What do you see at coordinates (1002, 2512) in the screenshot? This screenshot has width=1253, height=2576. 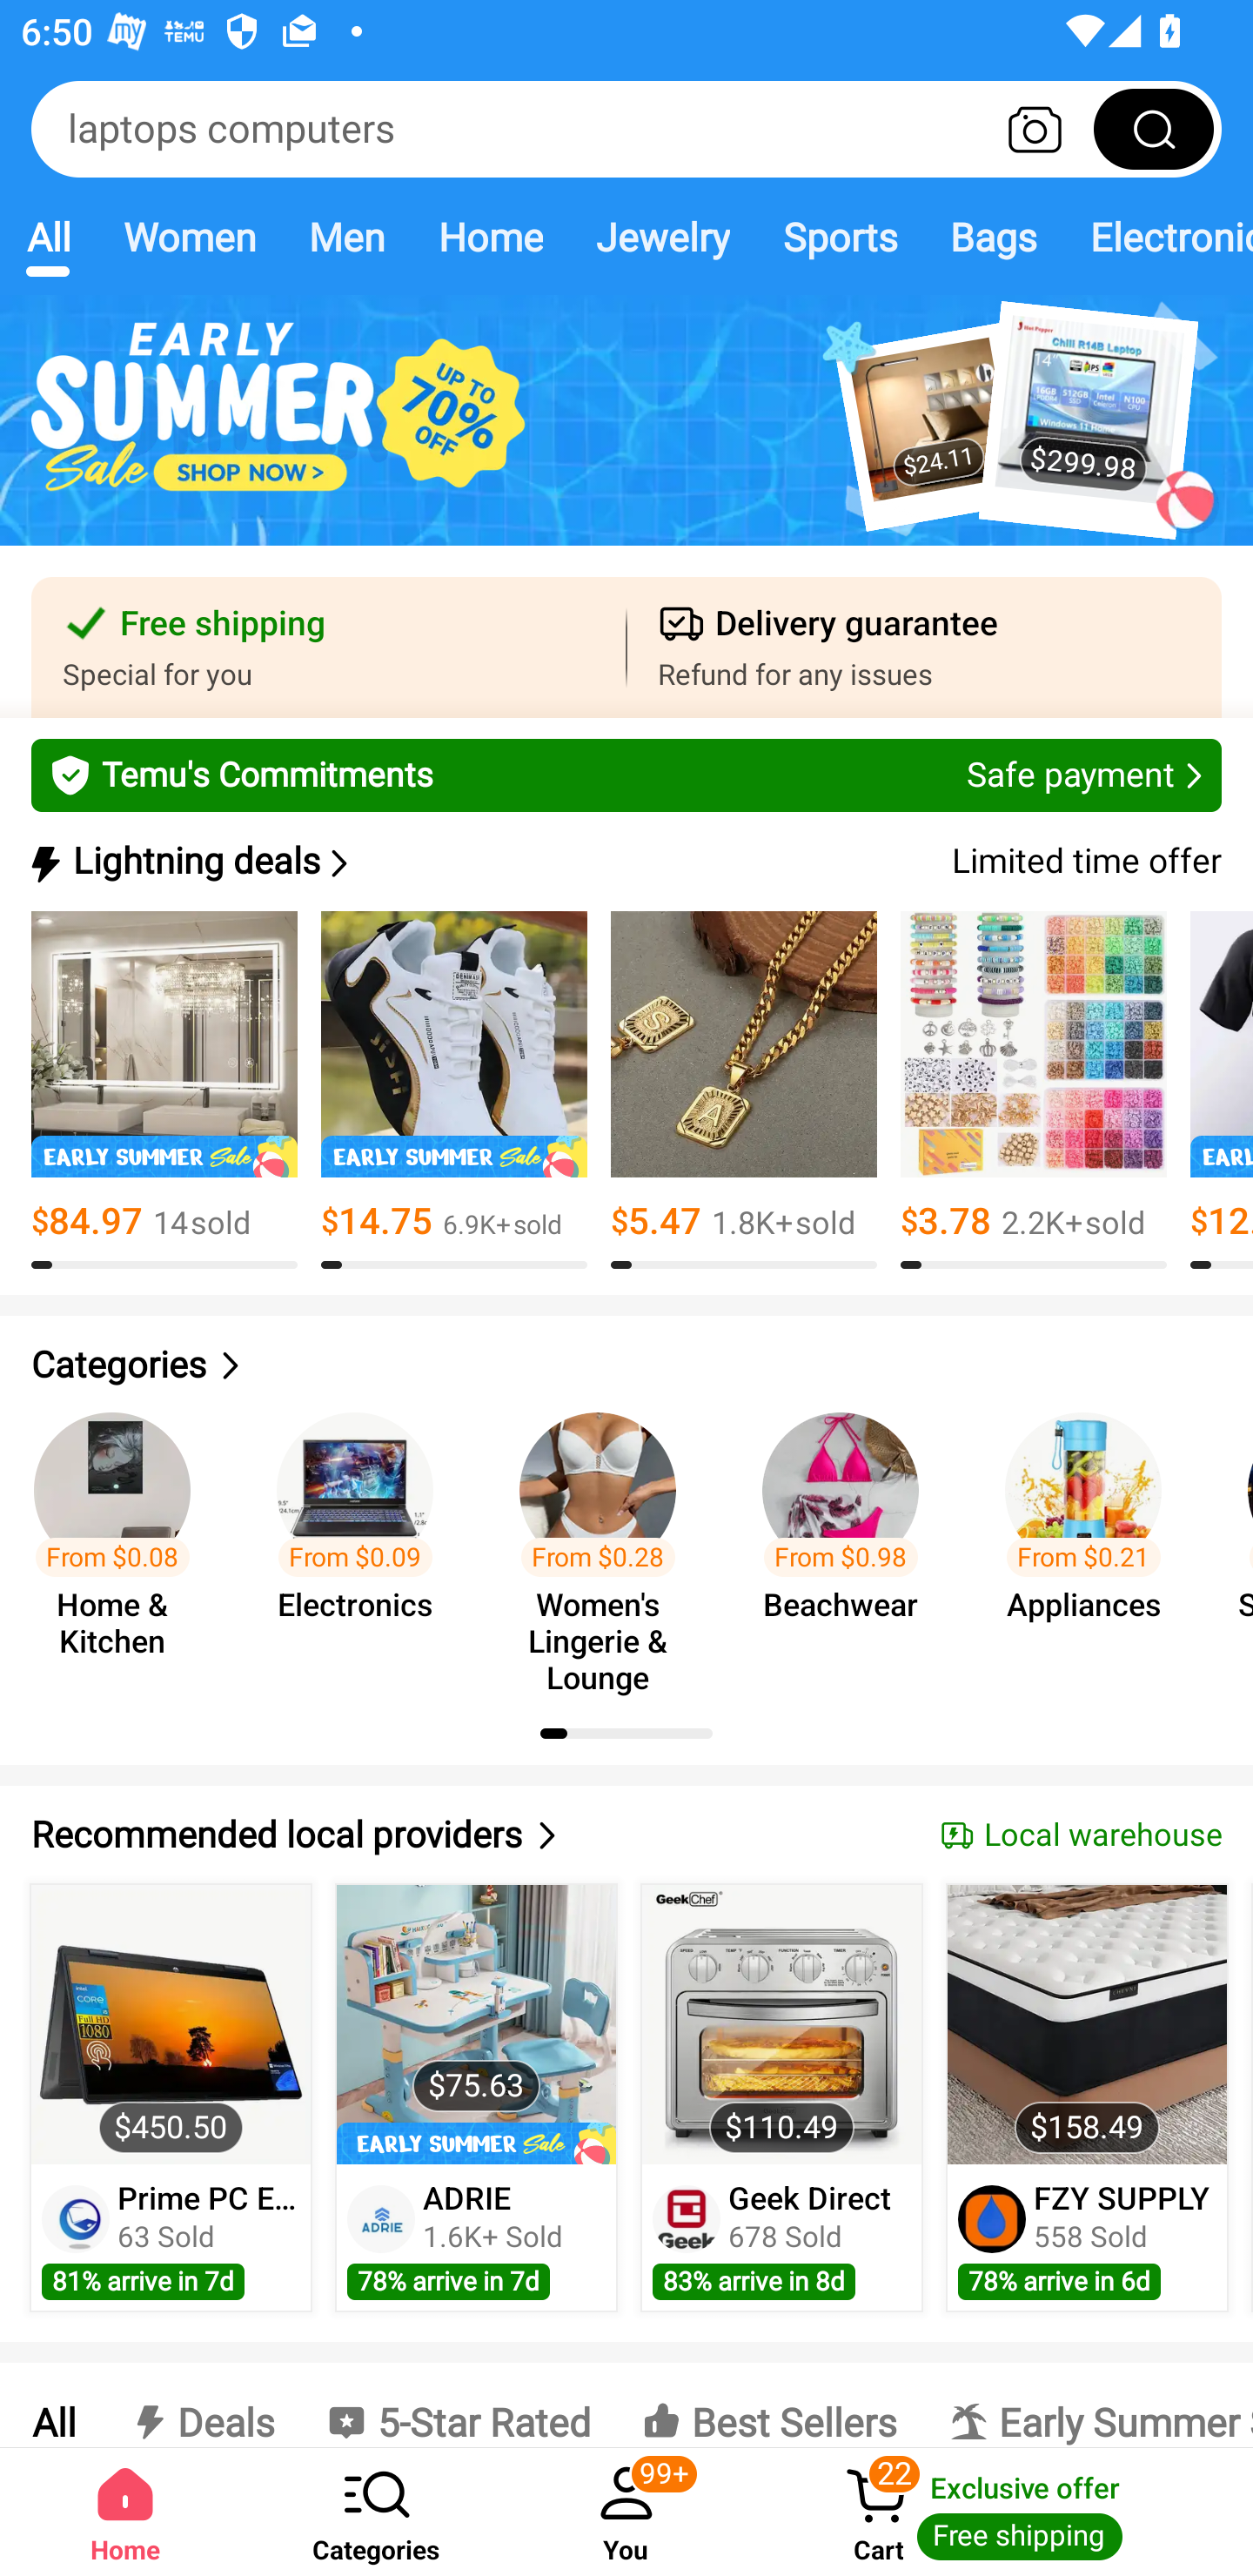 I see `Cart 22 Cart Exclusive offer` at bounding box center [1002, 2512].